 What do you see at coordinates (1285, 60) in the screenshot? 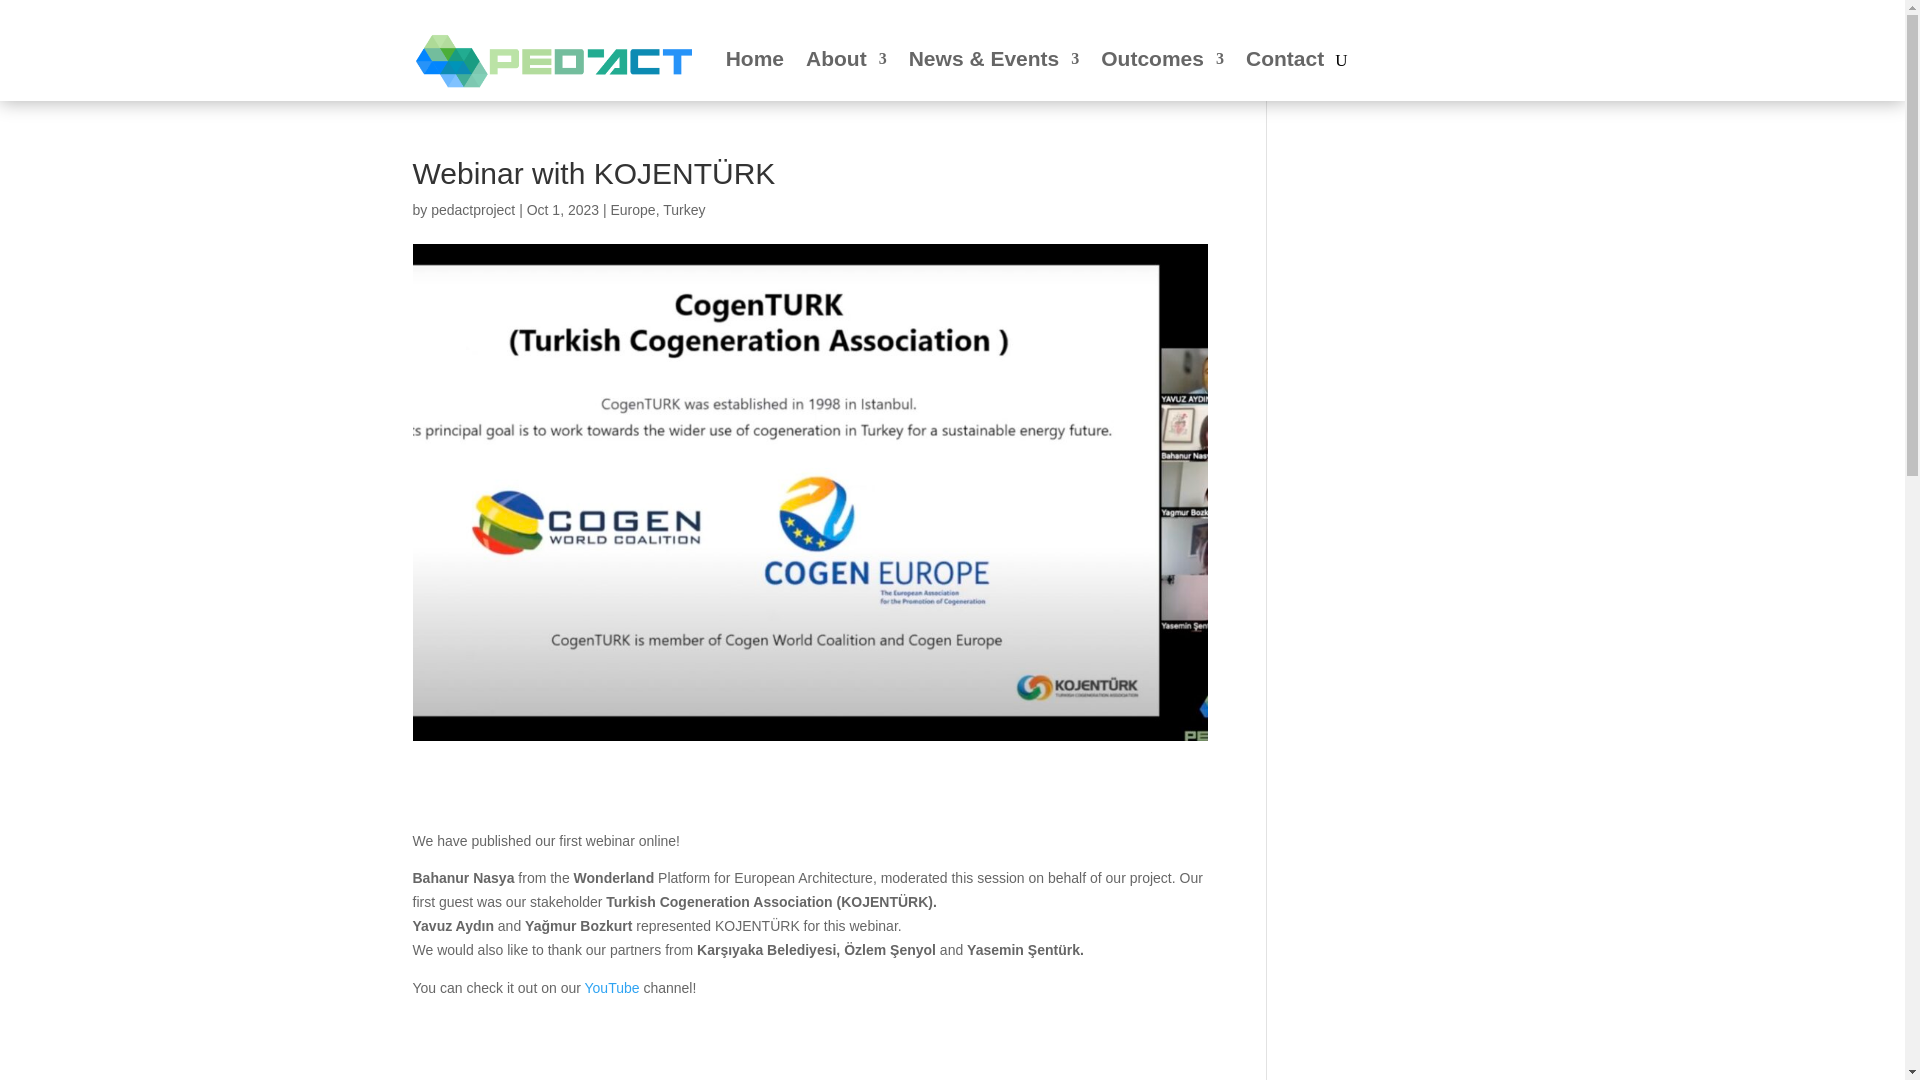
I see `Contact` at bounding box center [1285, 60].